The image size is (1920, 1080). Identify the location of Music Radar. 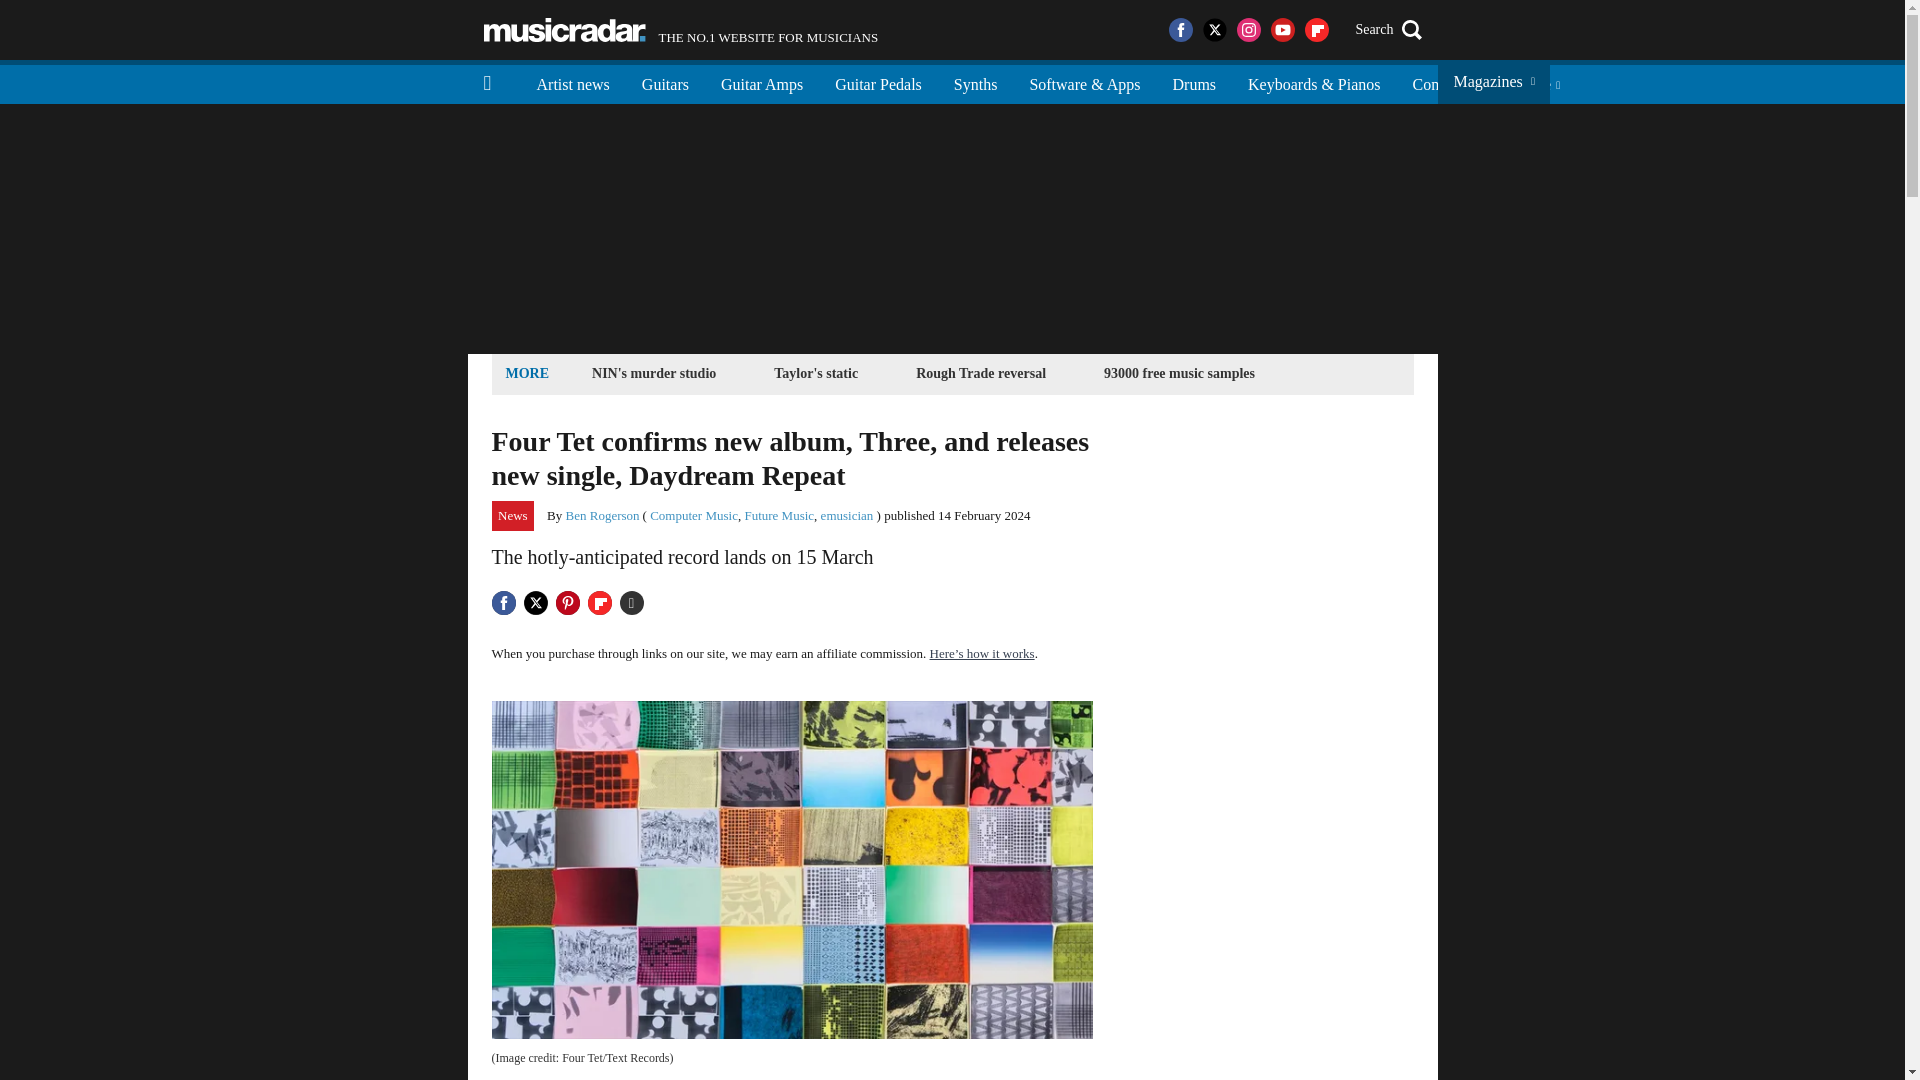
(816, 372).